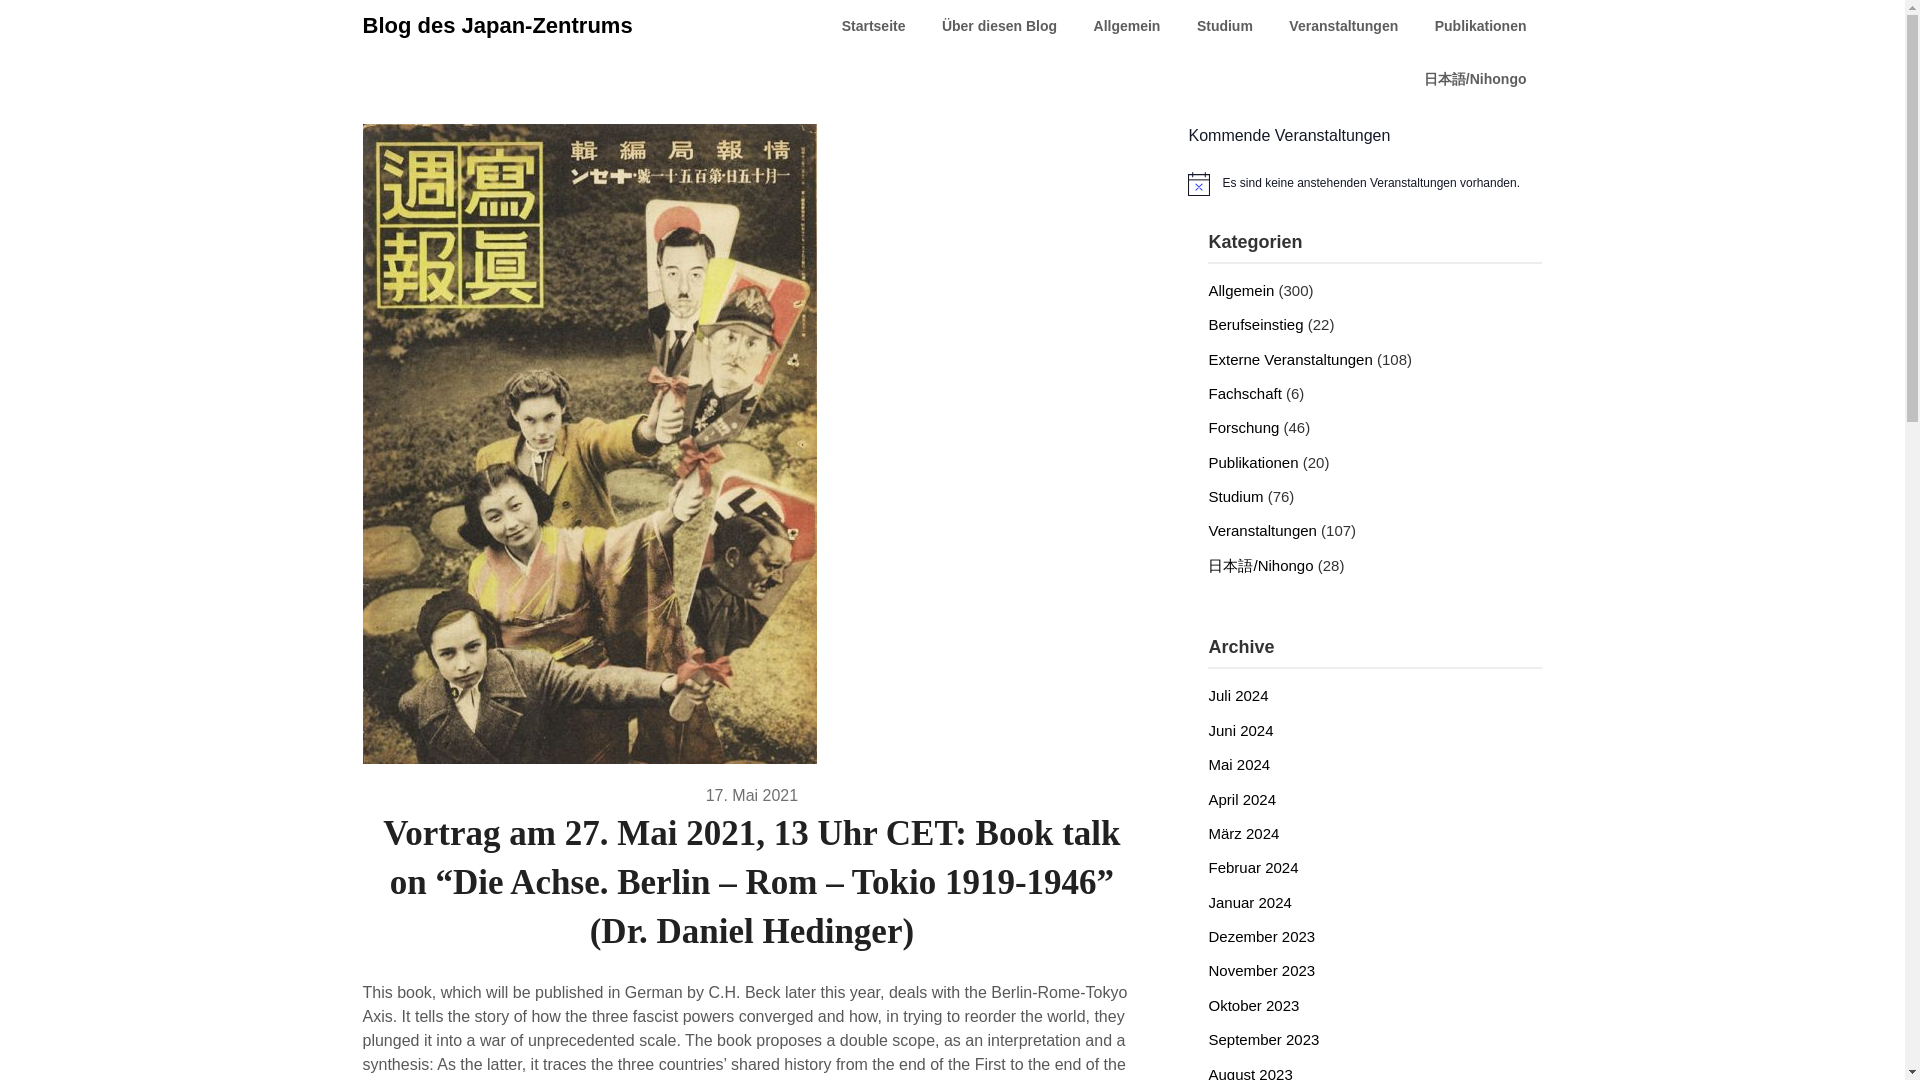 This screenshot has height=1080, width=1920. I want to click on Publikationen, so click(1252, 462).